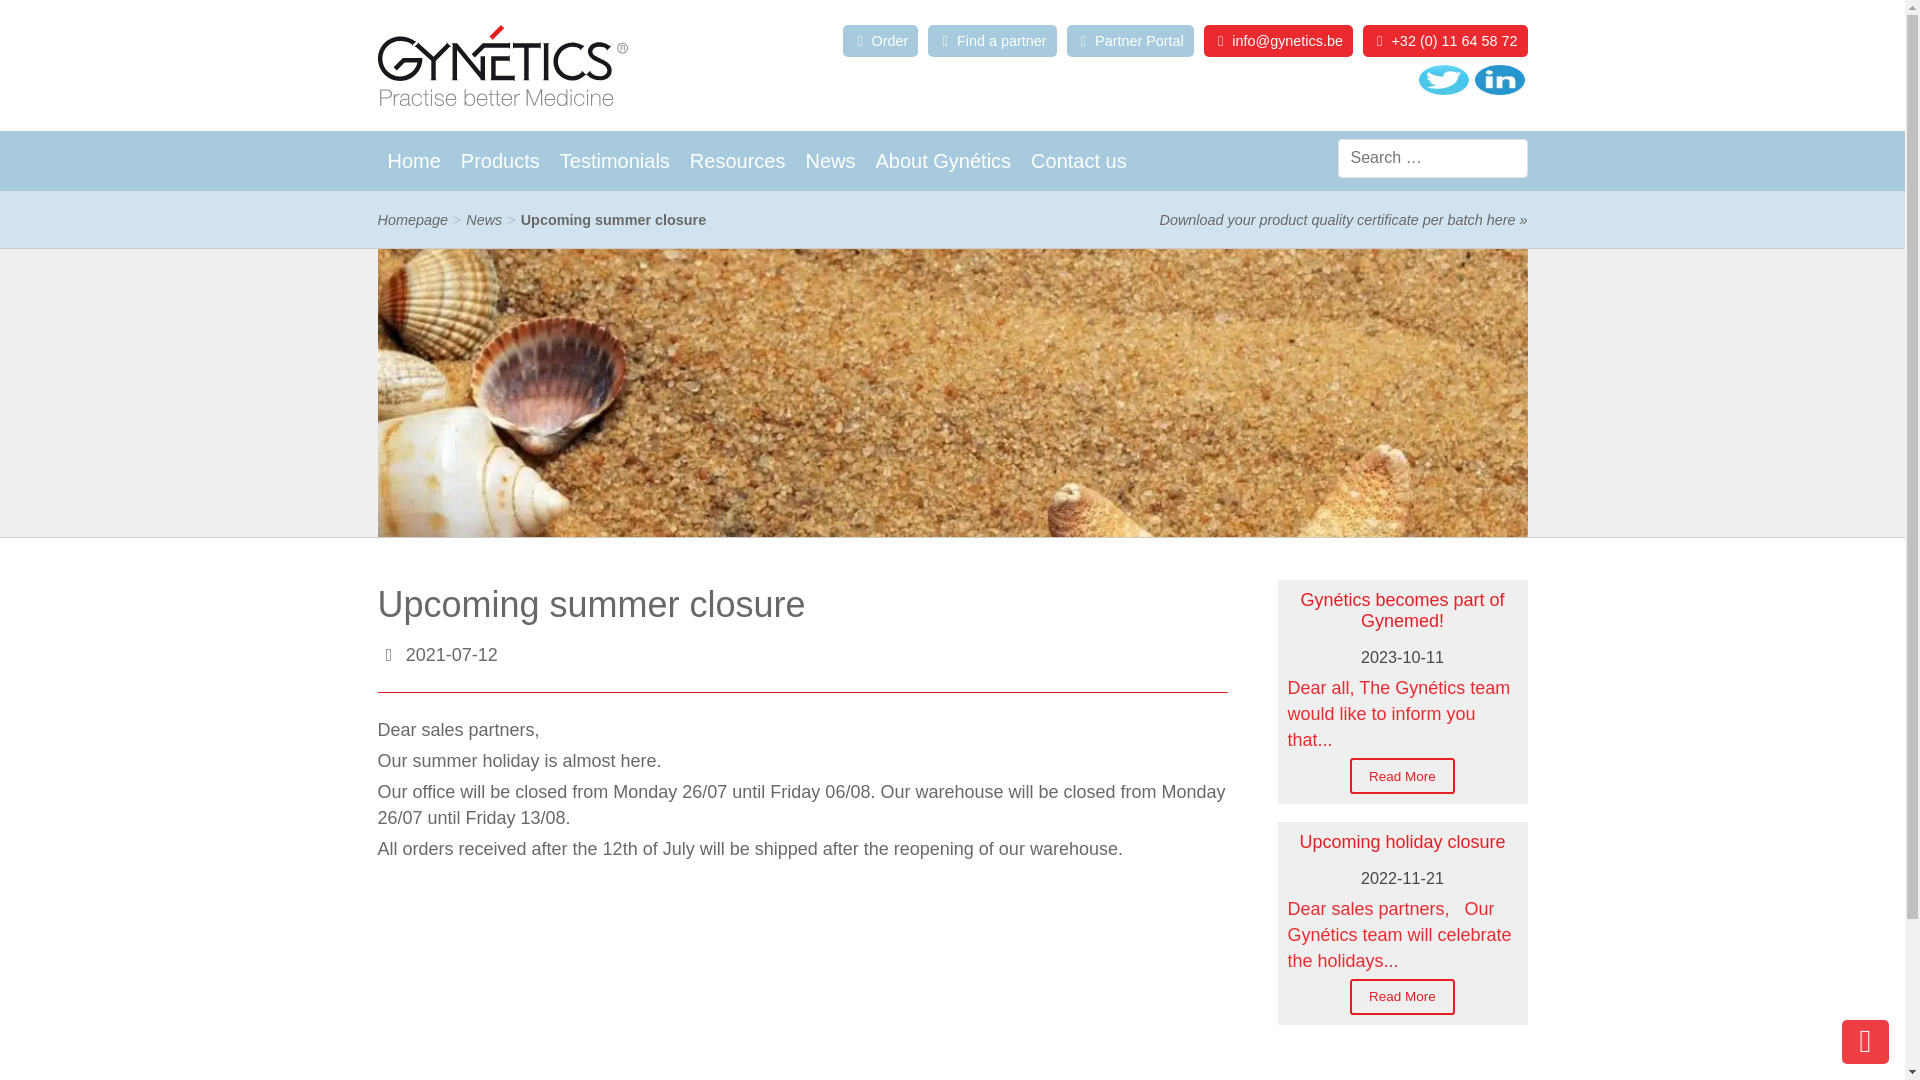 The image size is (1920, 1080). I want to click on Find a partner, so click(992, 40).